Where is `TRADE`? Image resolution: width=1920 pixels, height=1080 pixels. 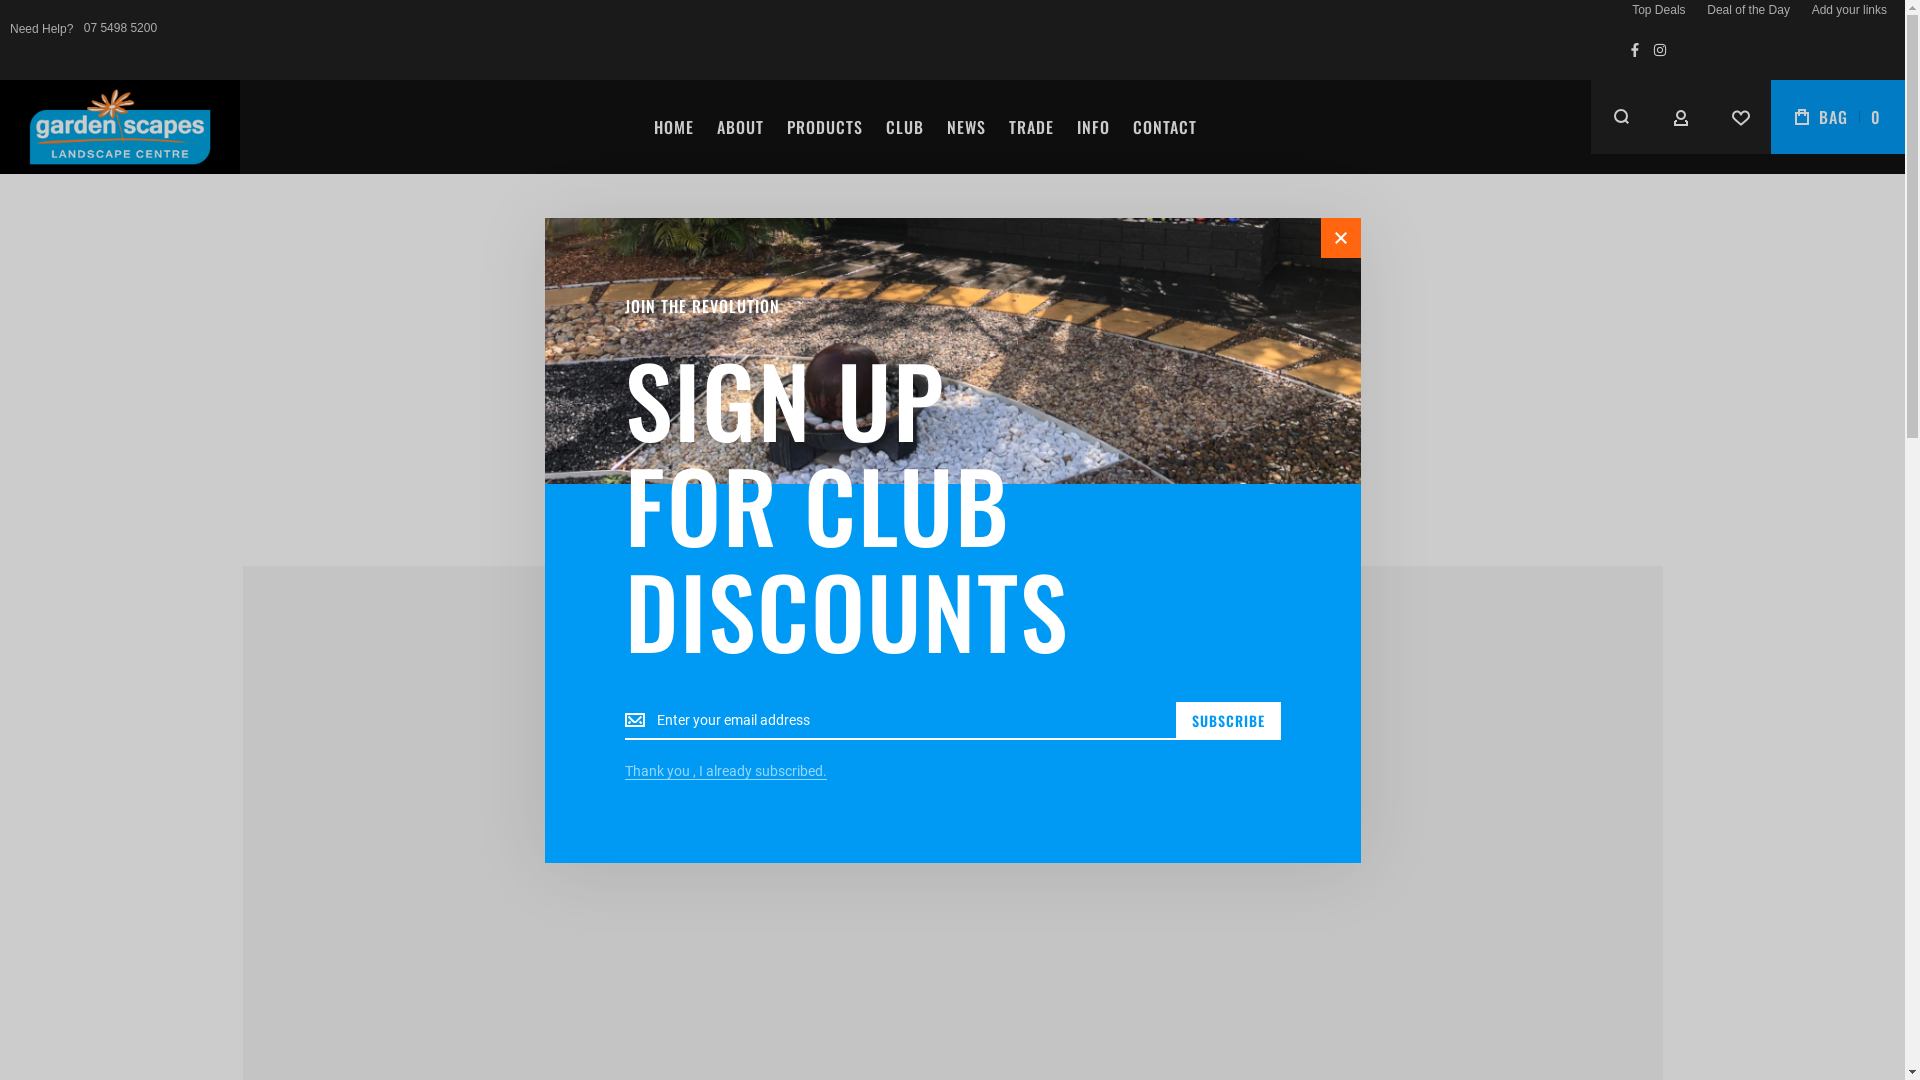 TRADE is located at coordinates (1032, 128).